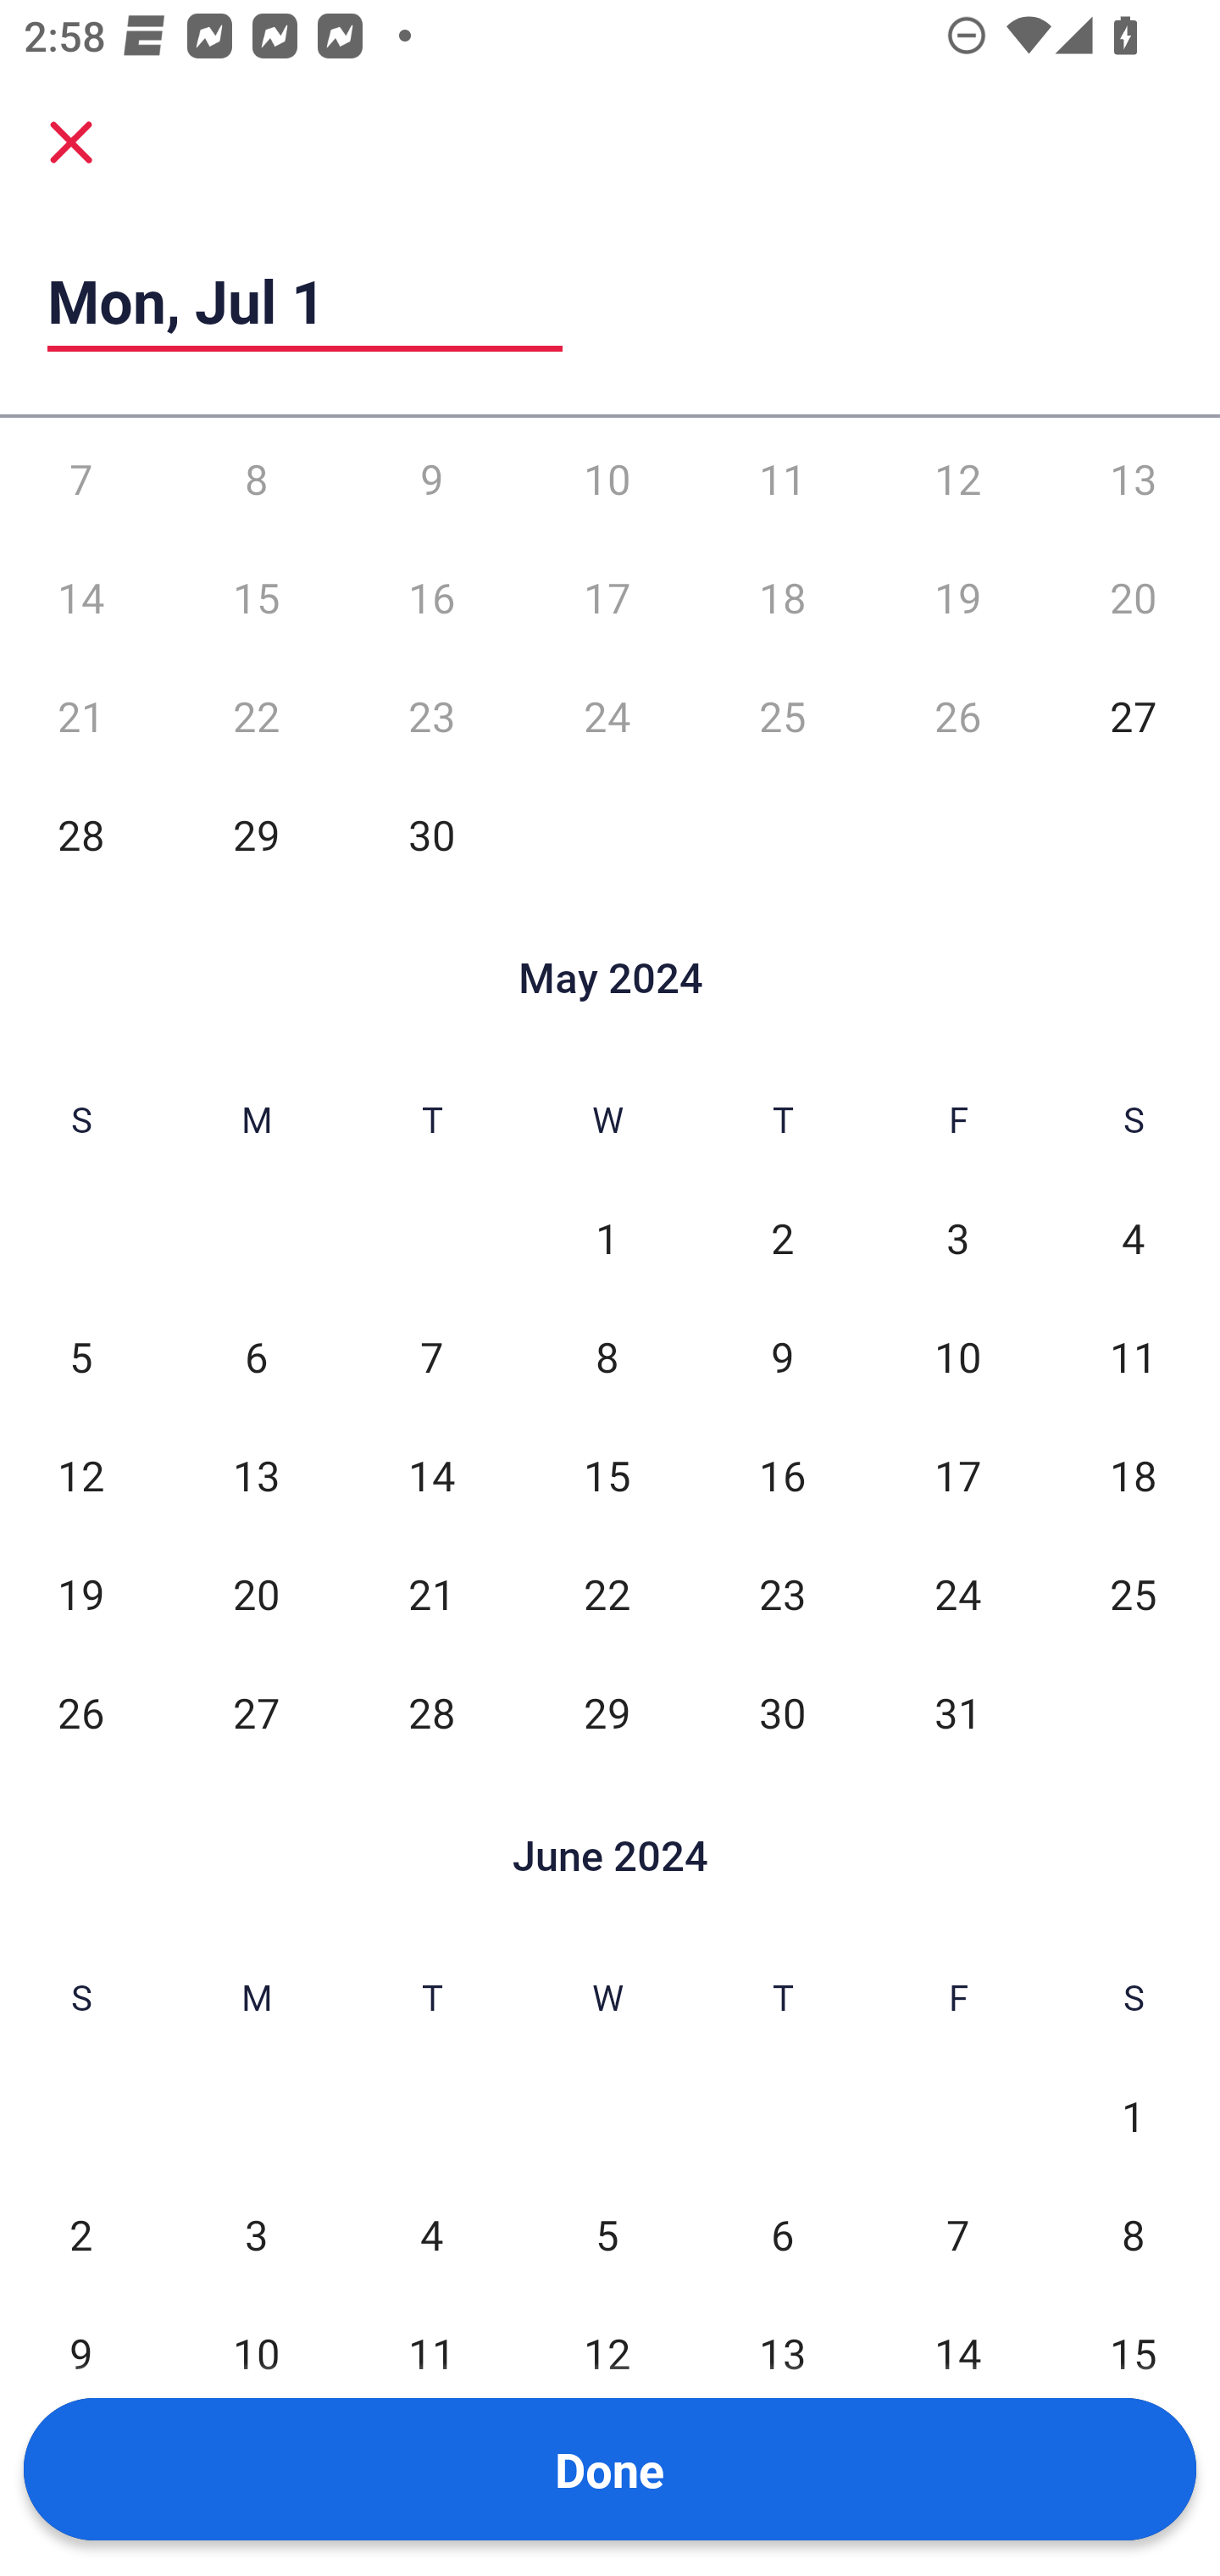 The image size is (1220, 2576). Describe the element at coordinates (957, 716) in the screenshot. I see `26 Fri, Apr 26, Not Selected` at that location.